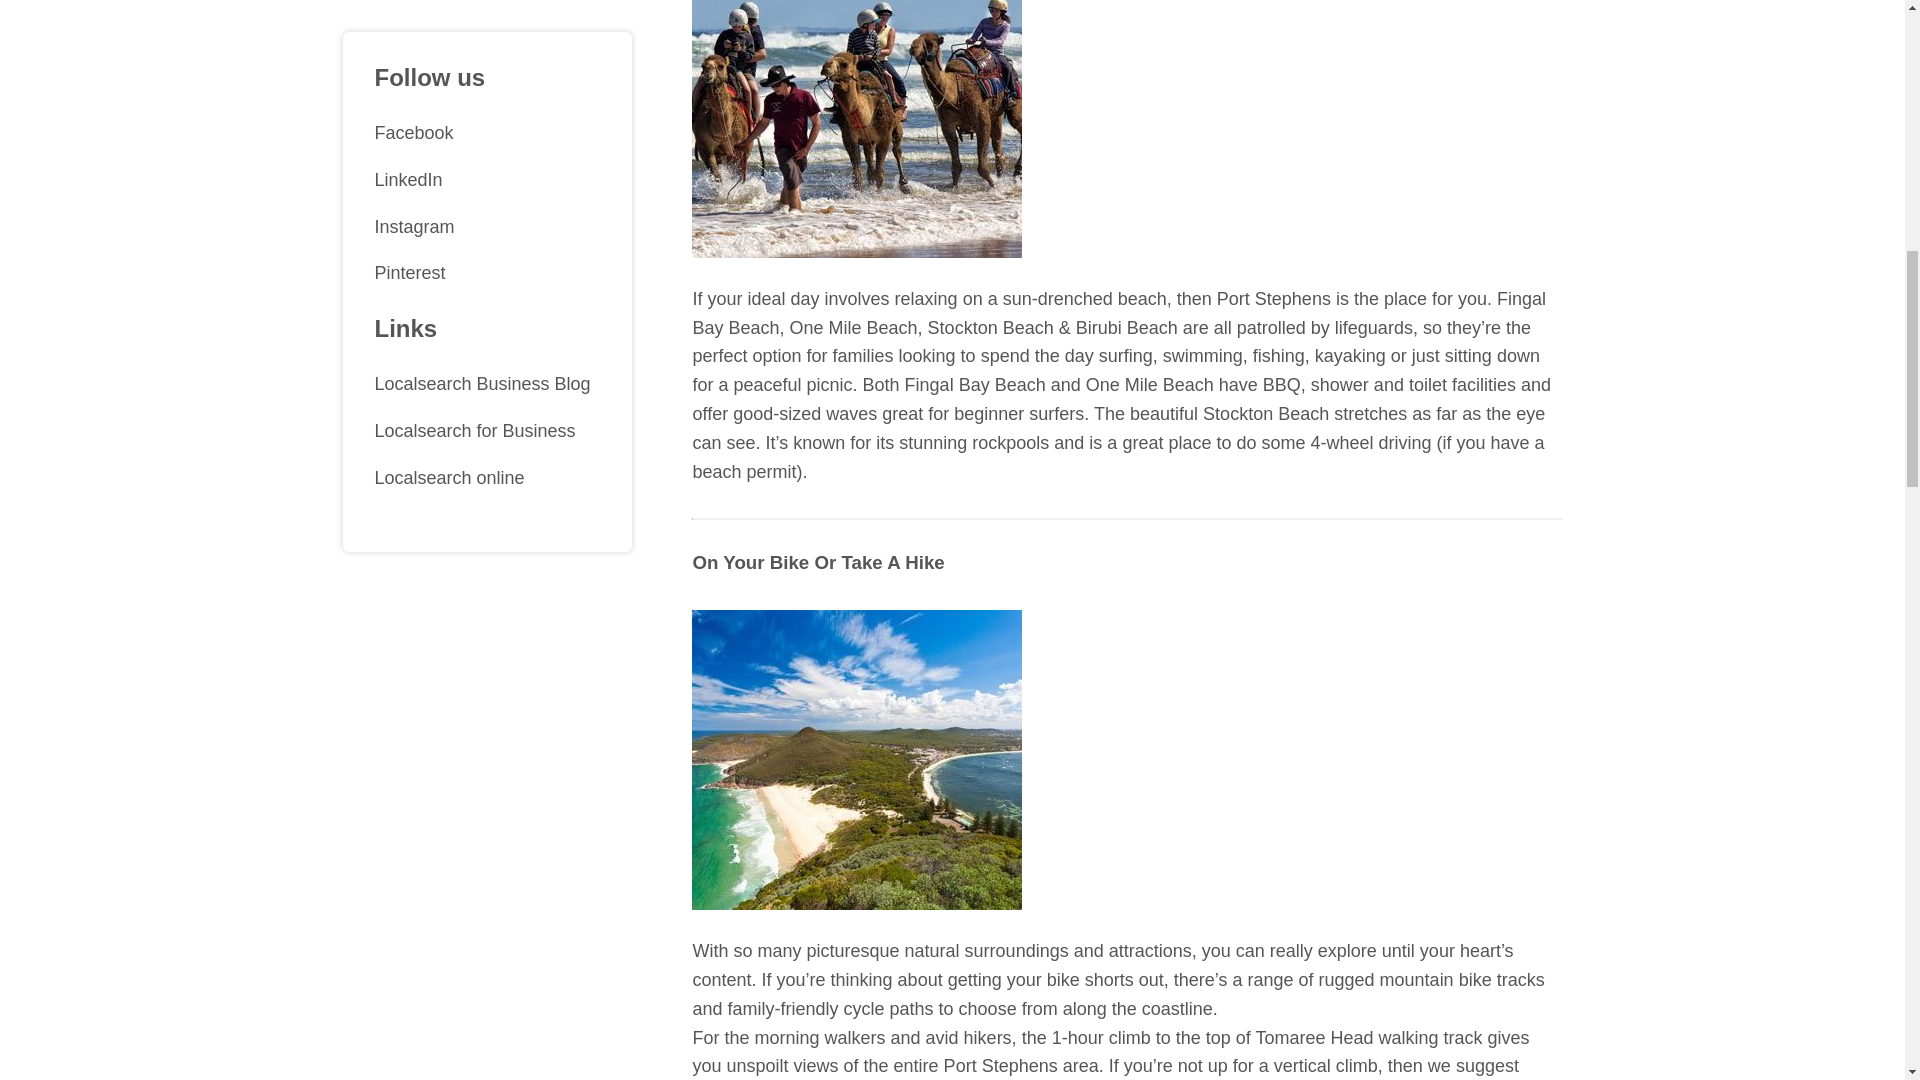 This screenshot has width=1920, height=1080. I want to click on Localsearch online, so click(486, 346).